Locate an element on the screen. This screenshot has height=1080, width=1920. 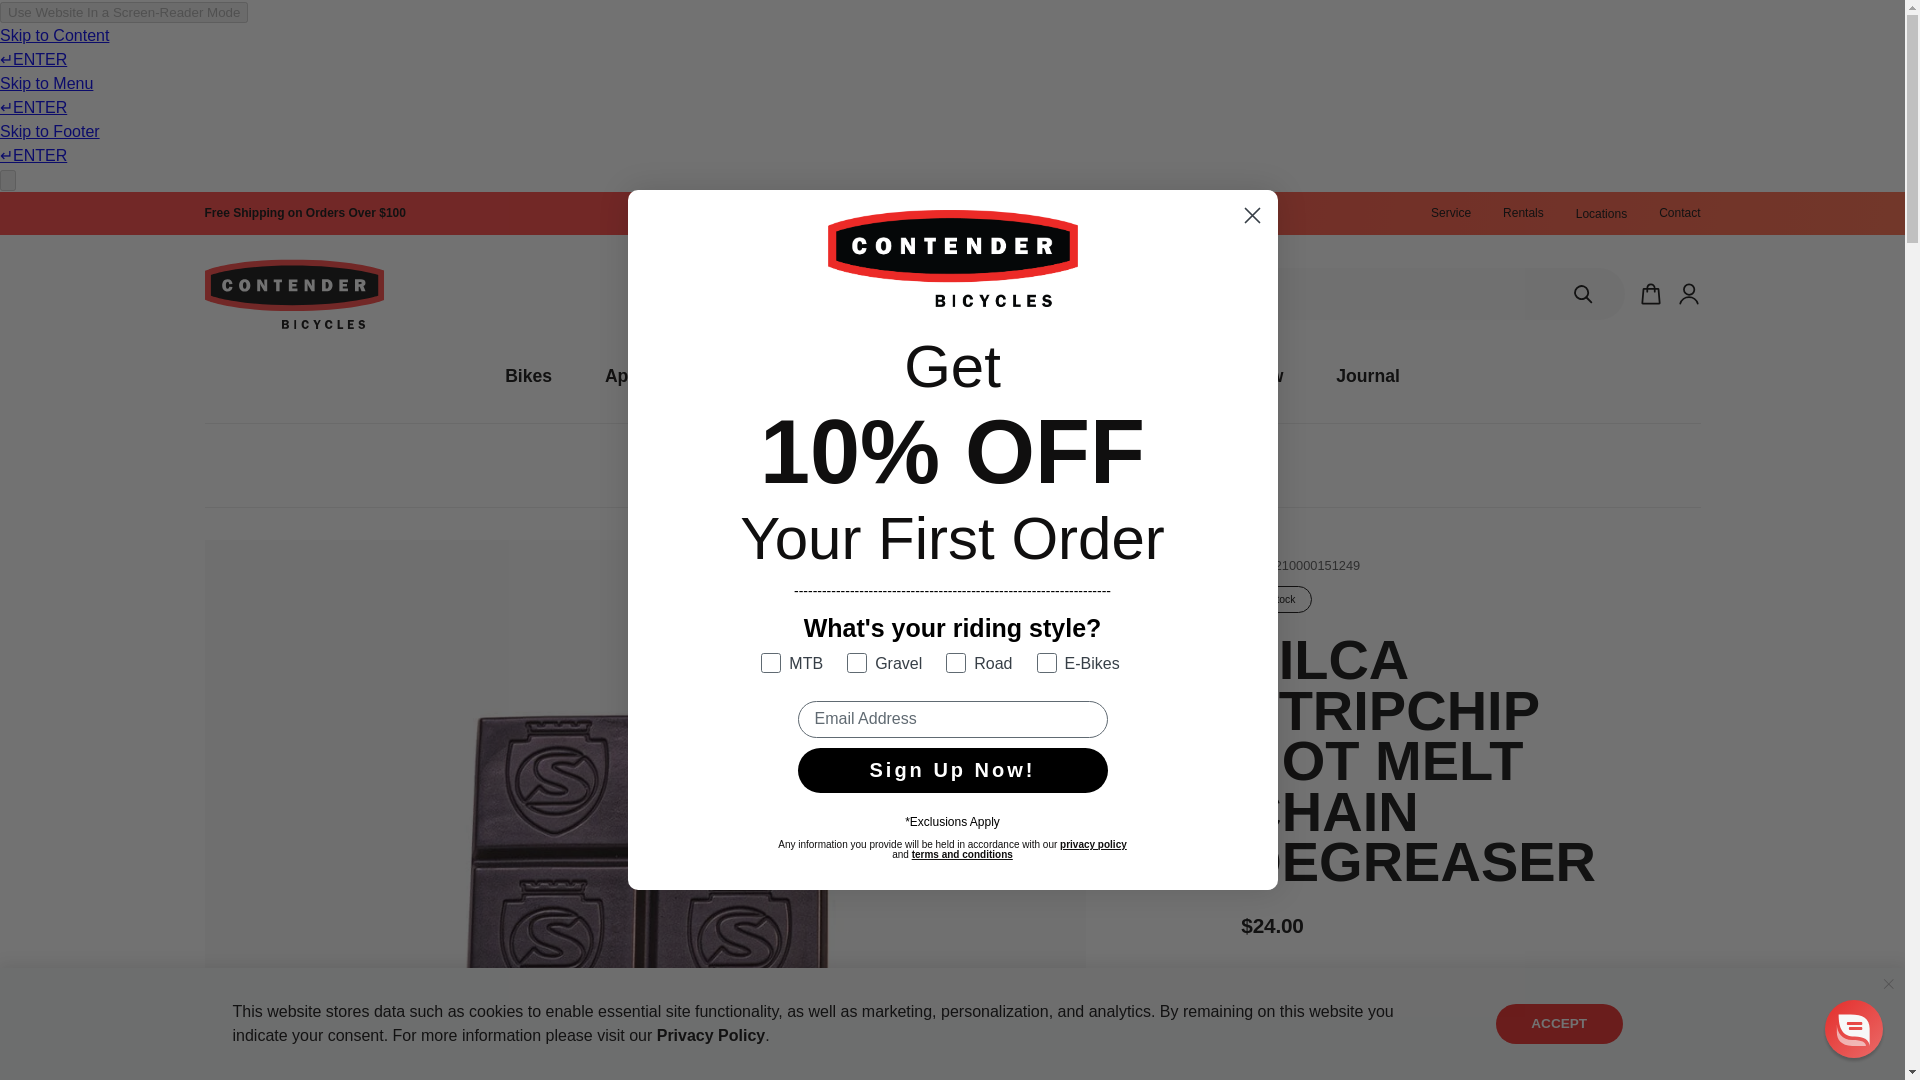
SEARCH is located at coordinates (1582, 293).